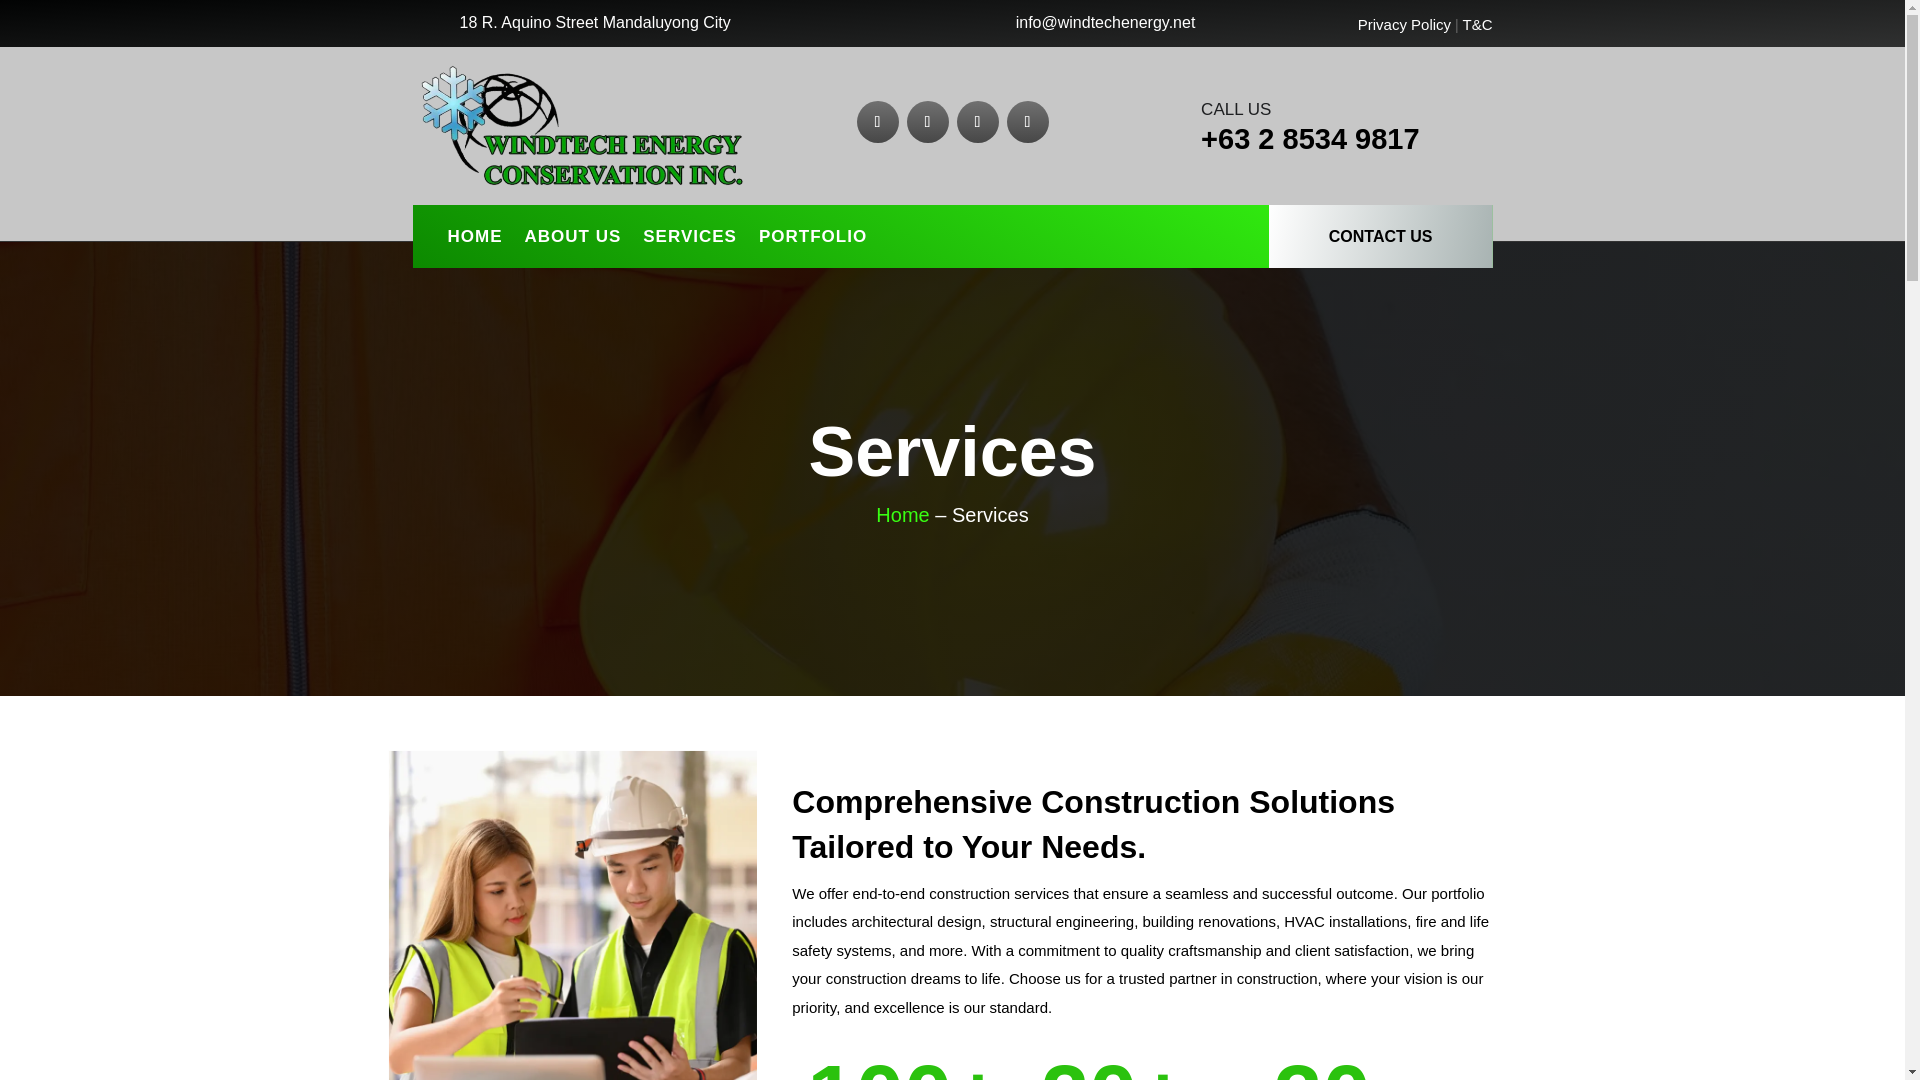  I want to click on CONTACT US, so click(1381, 236).